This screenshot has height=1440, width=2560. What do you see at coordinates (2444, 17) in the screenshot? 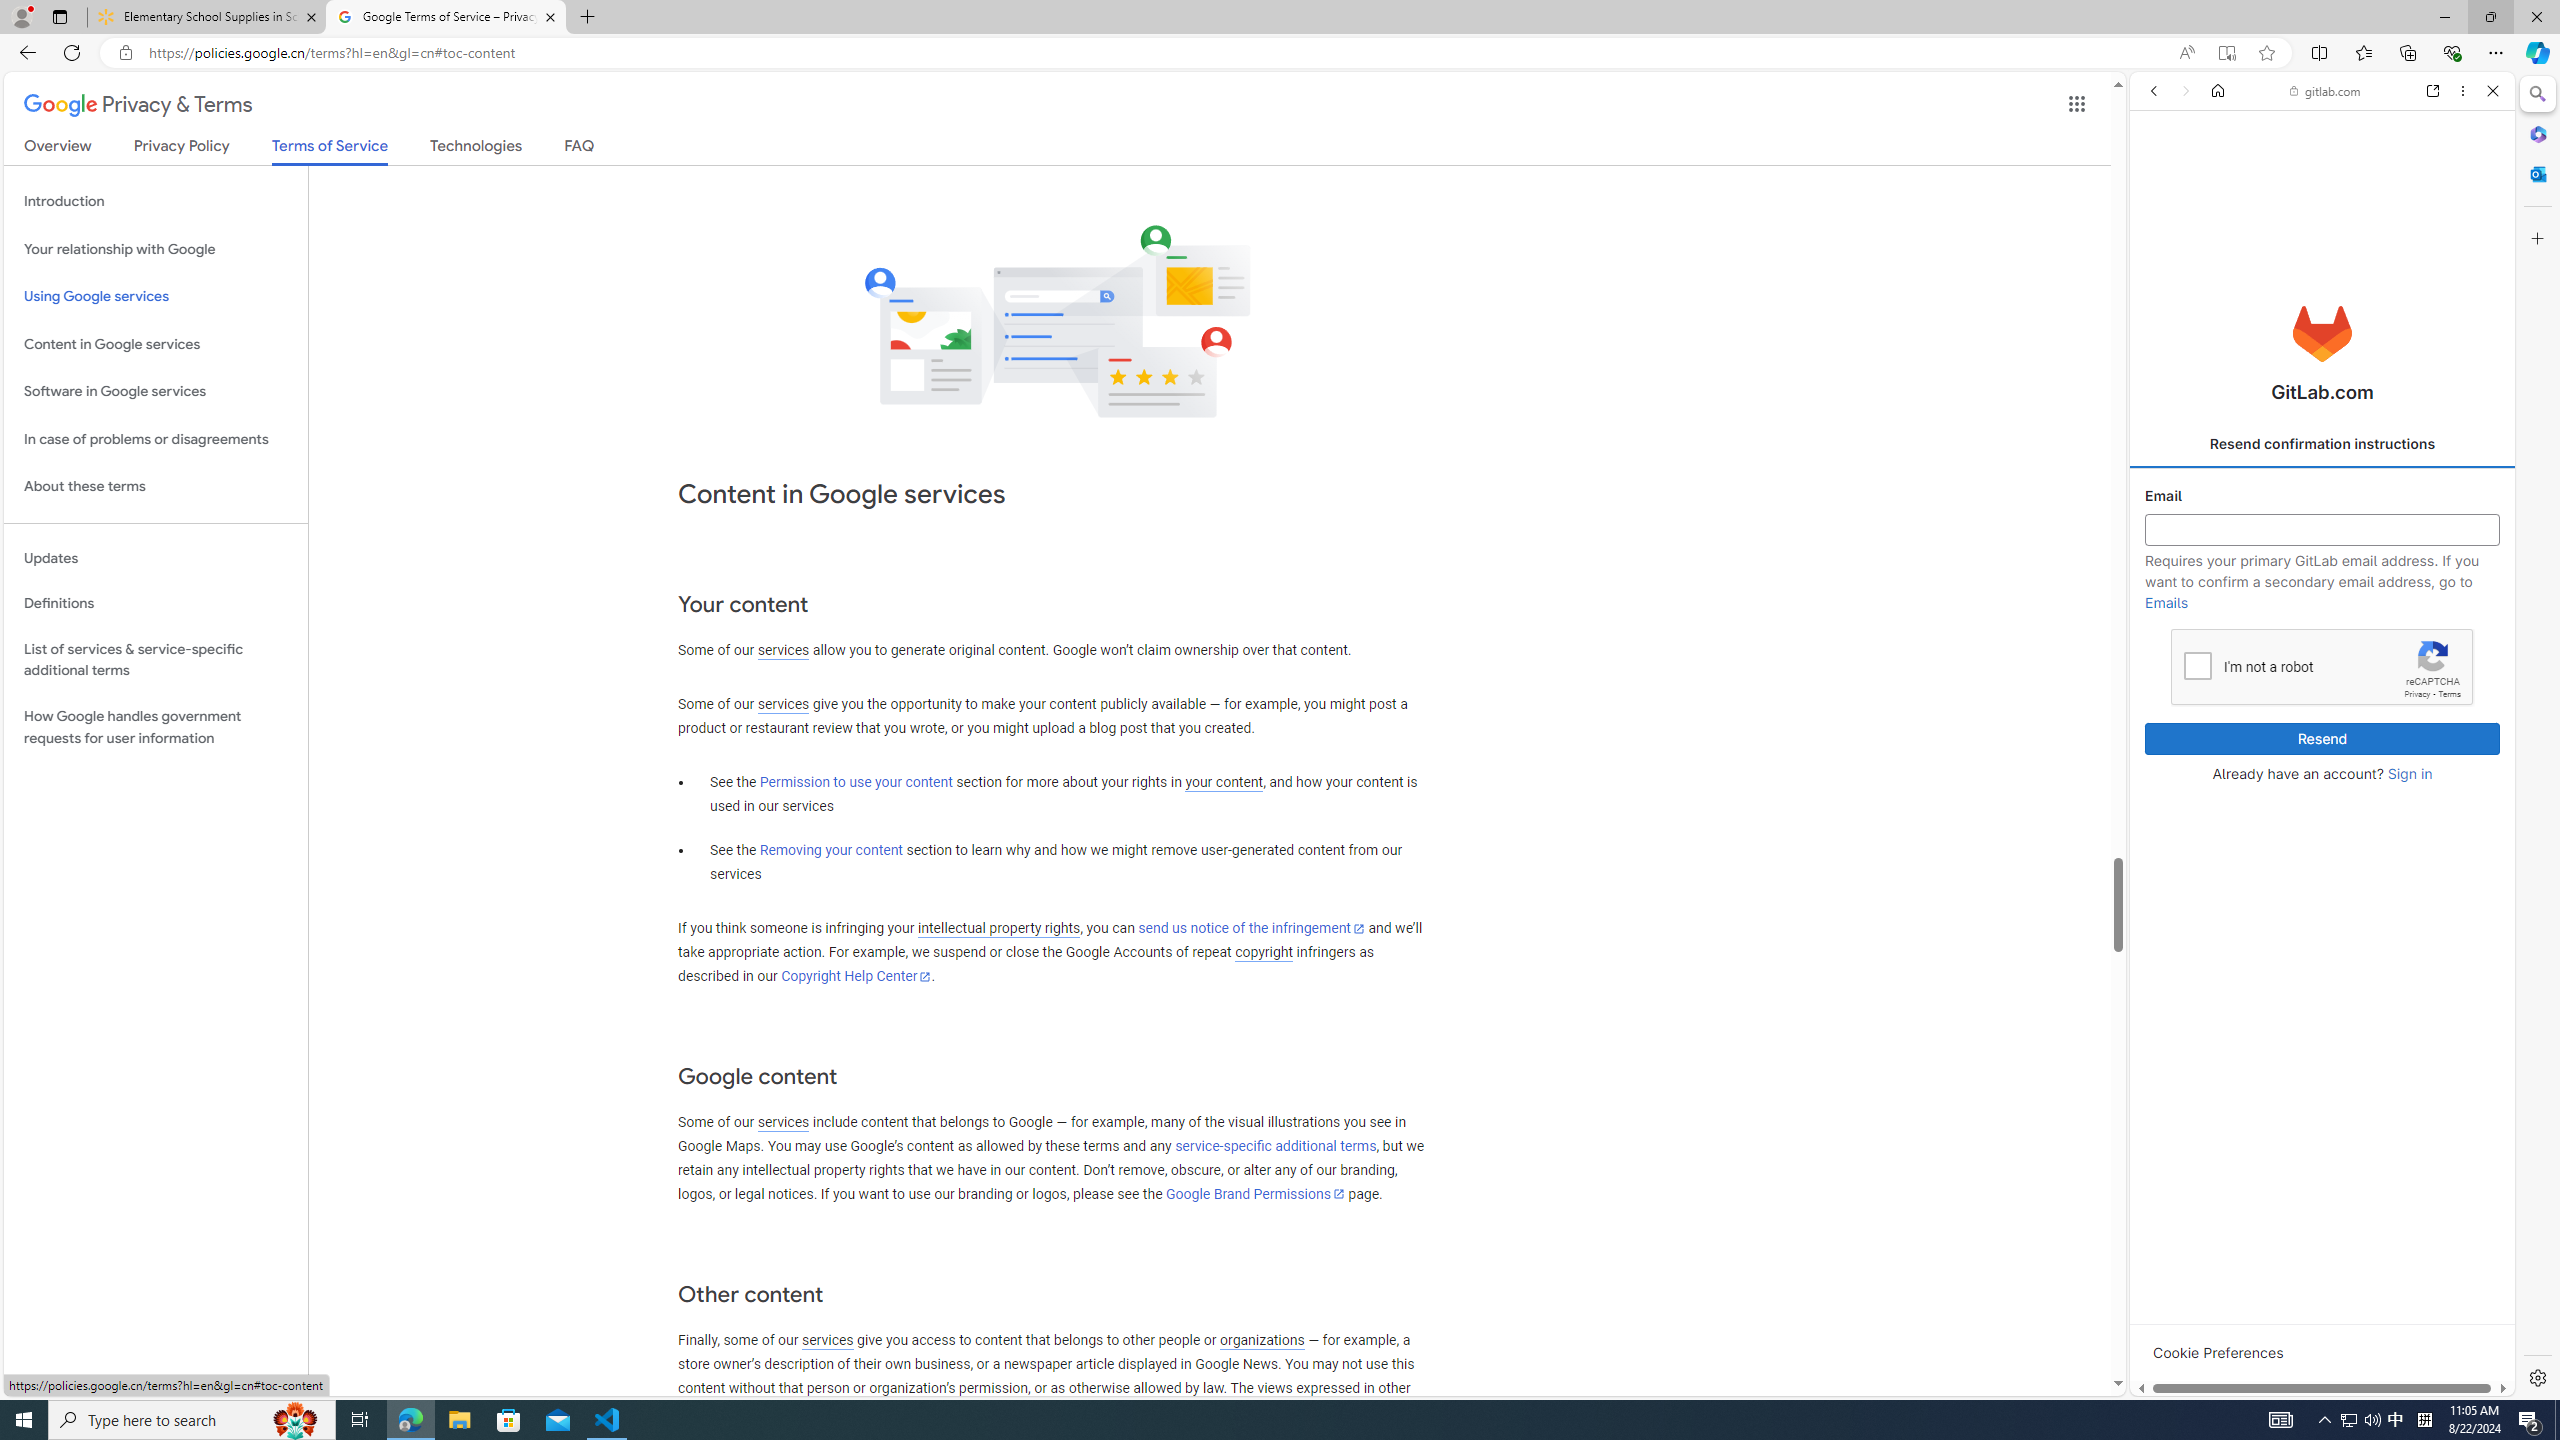
I see `Minimize` at bounding box center [2444, 17].